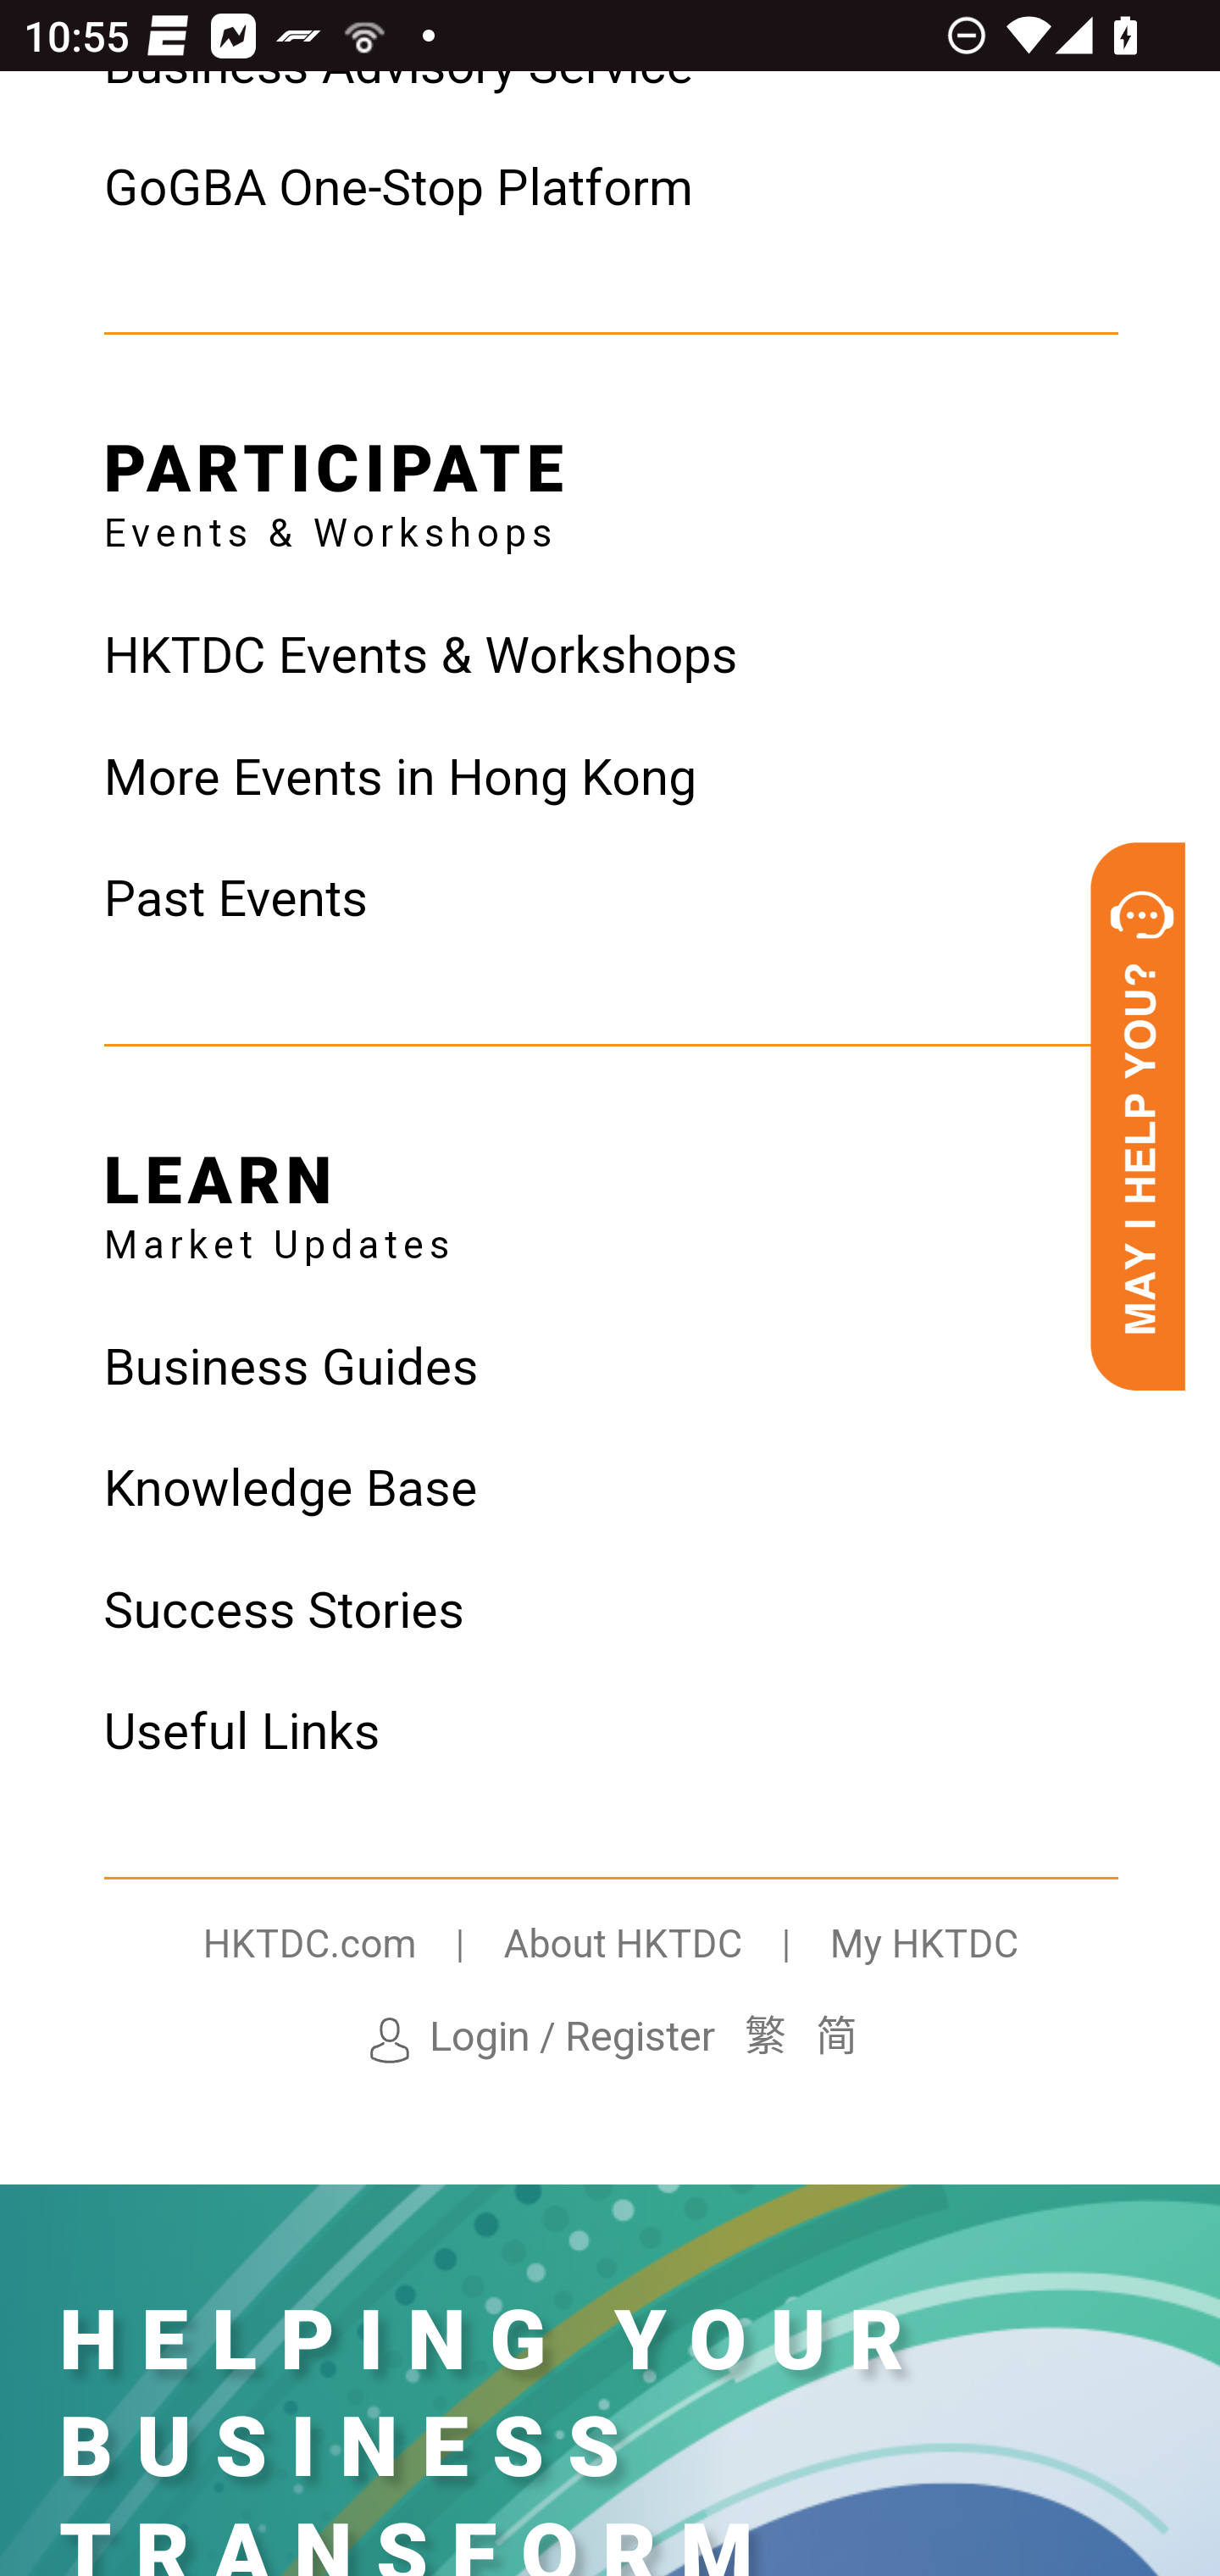 The width and height of the screenshot is (1220, 2576). Describe the element at coordinates (493, 2434) in the screenshot. I see `HELPING YOUR BUSINESS TRANSFORM` at that location.